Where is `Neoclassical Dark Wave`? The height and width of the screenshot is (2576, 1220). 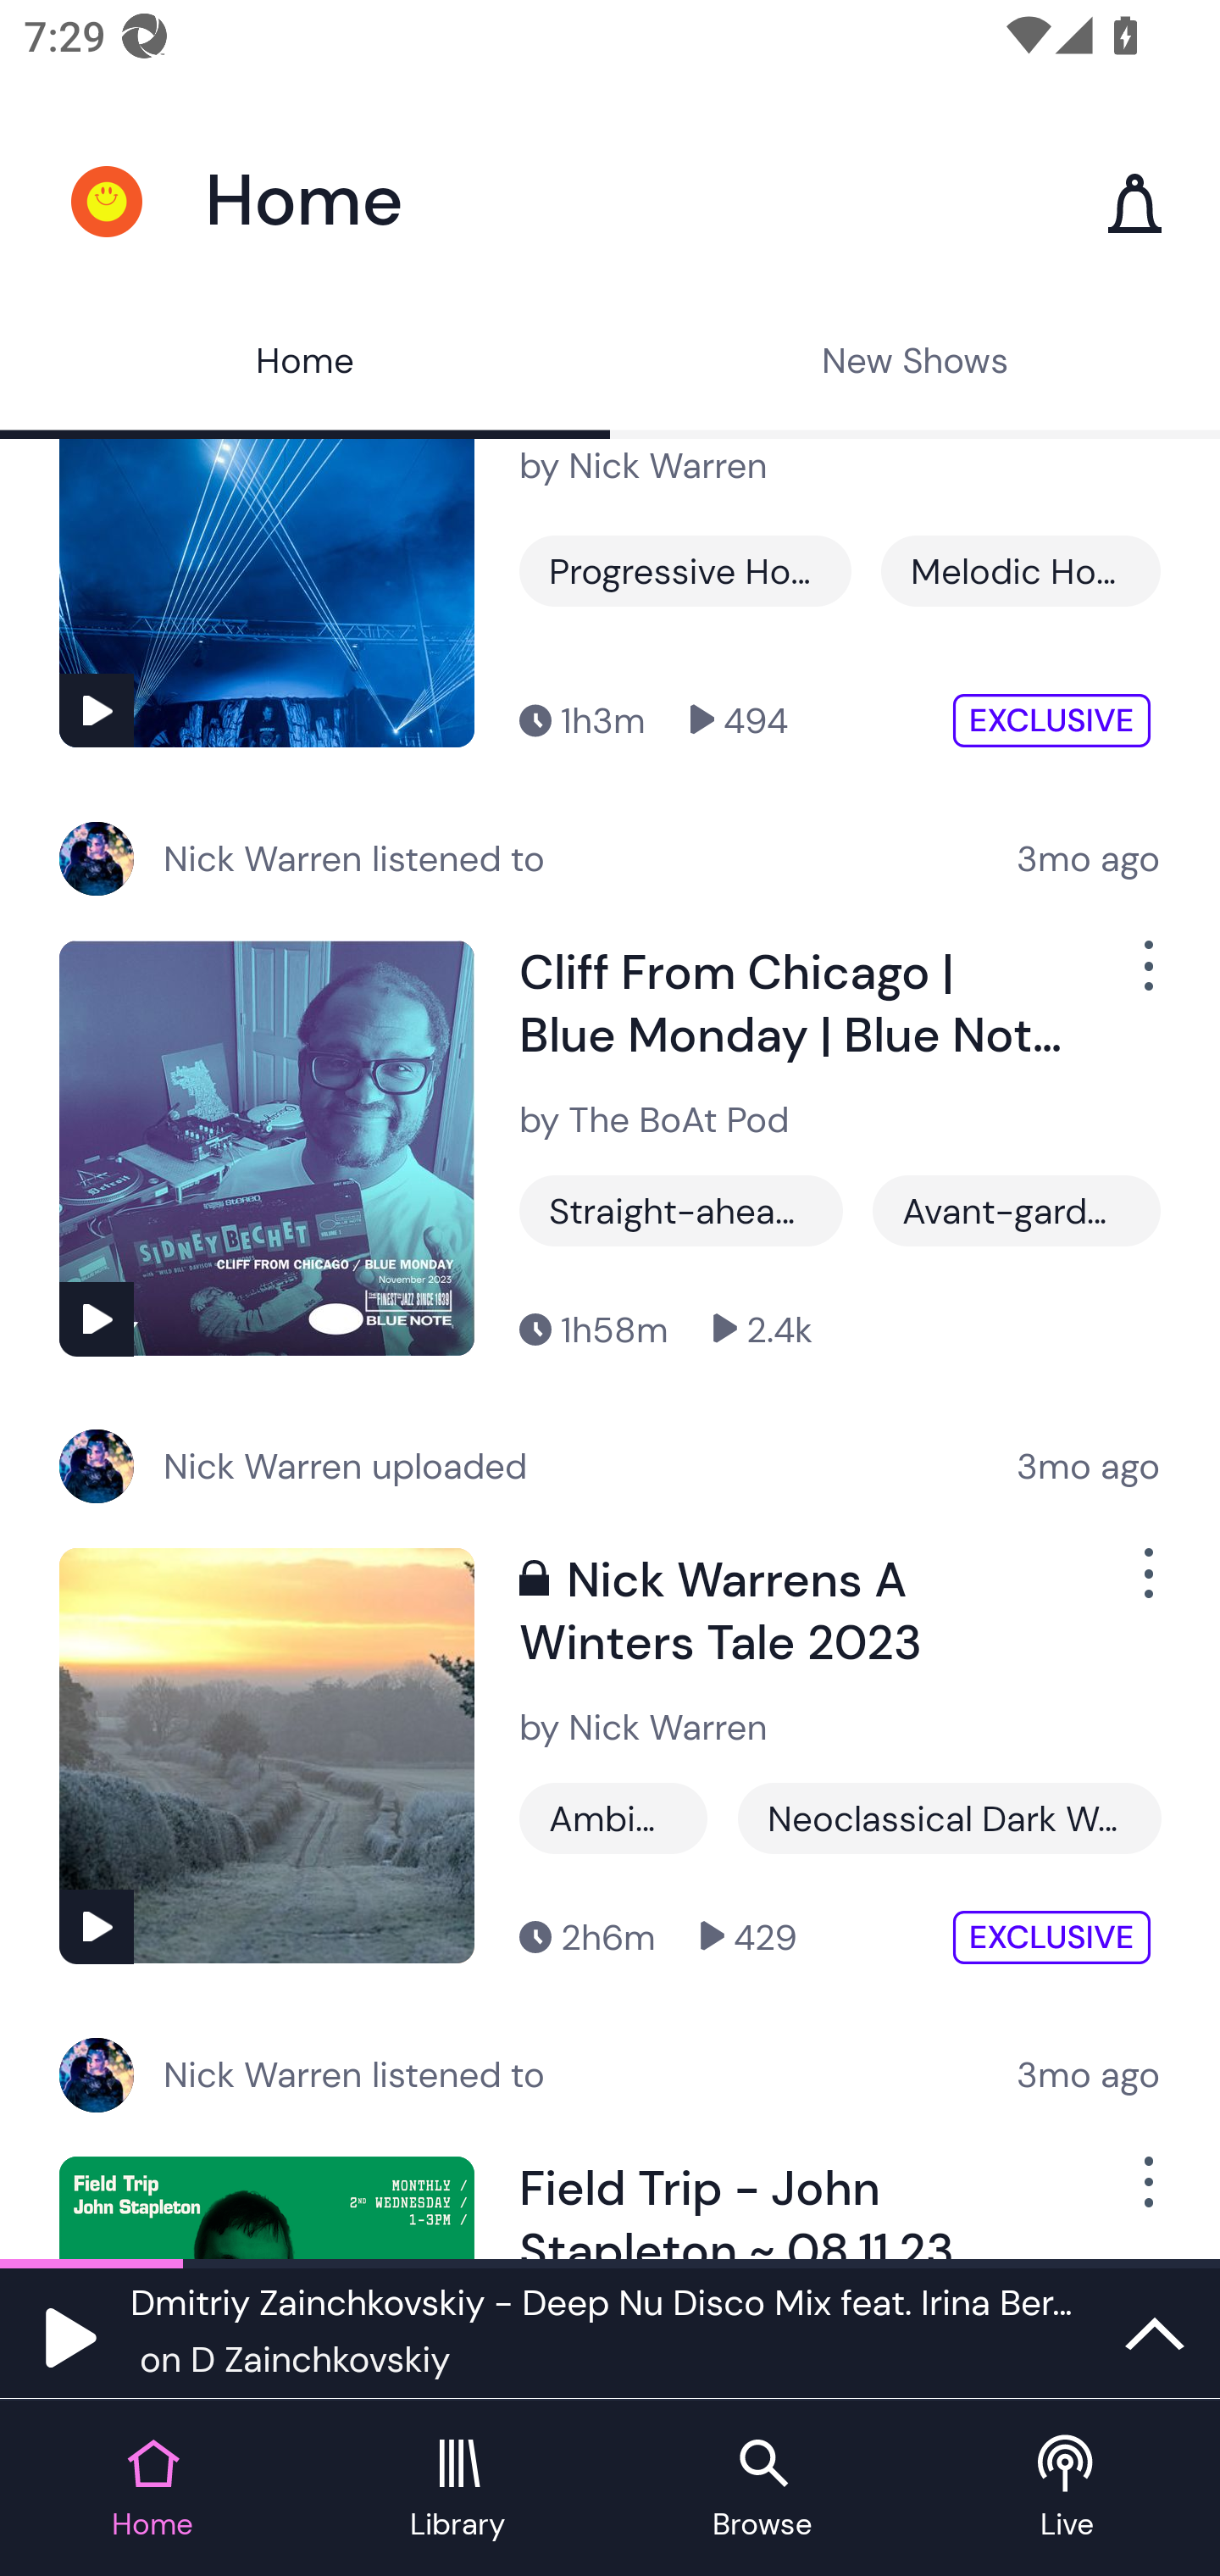 Neoclassical Dark Wave is located at coordinates (949, 1818).